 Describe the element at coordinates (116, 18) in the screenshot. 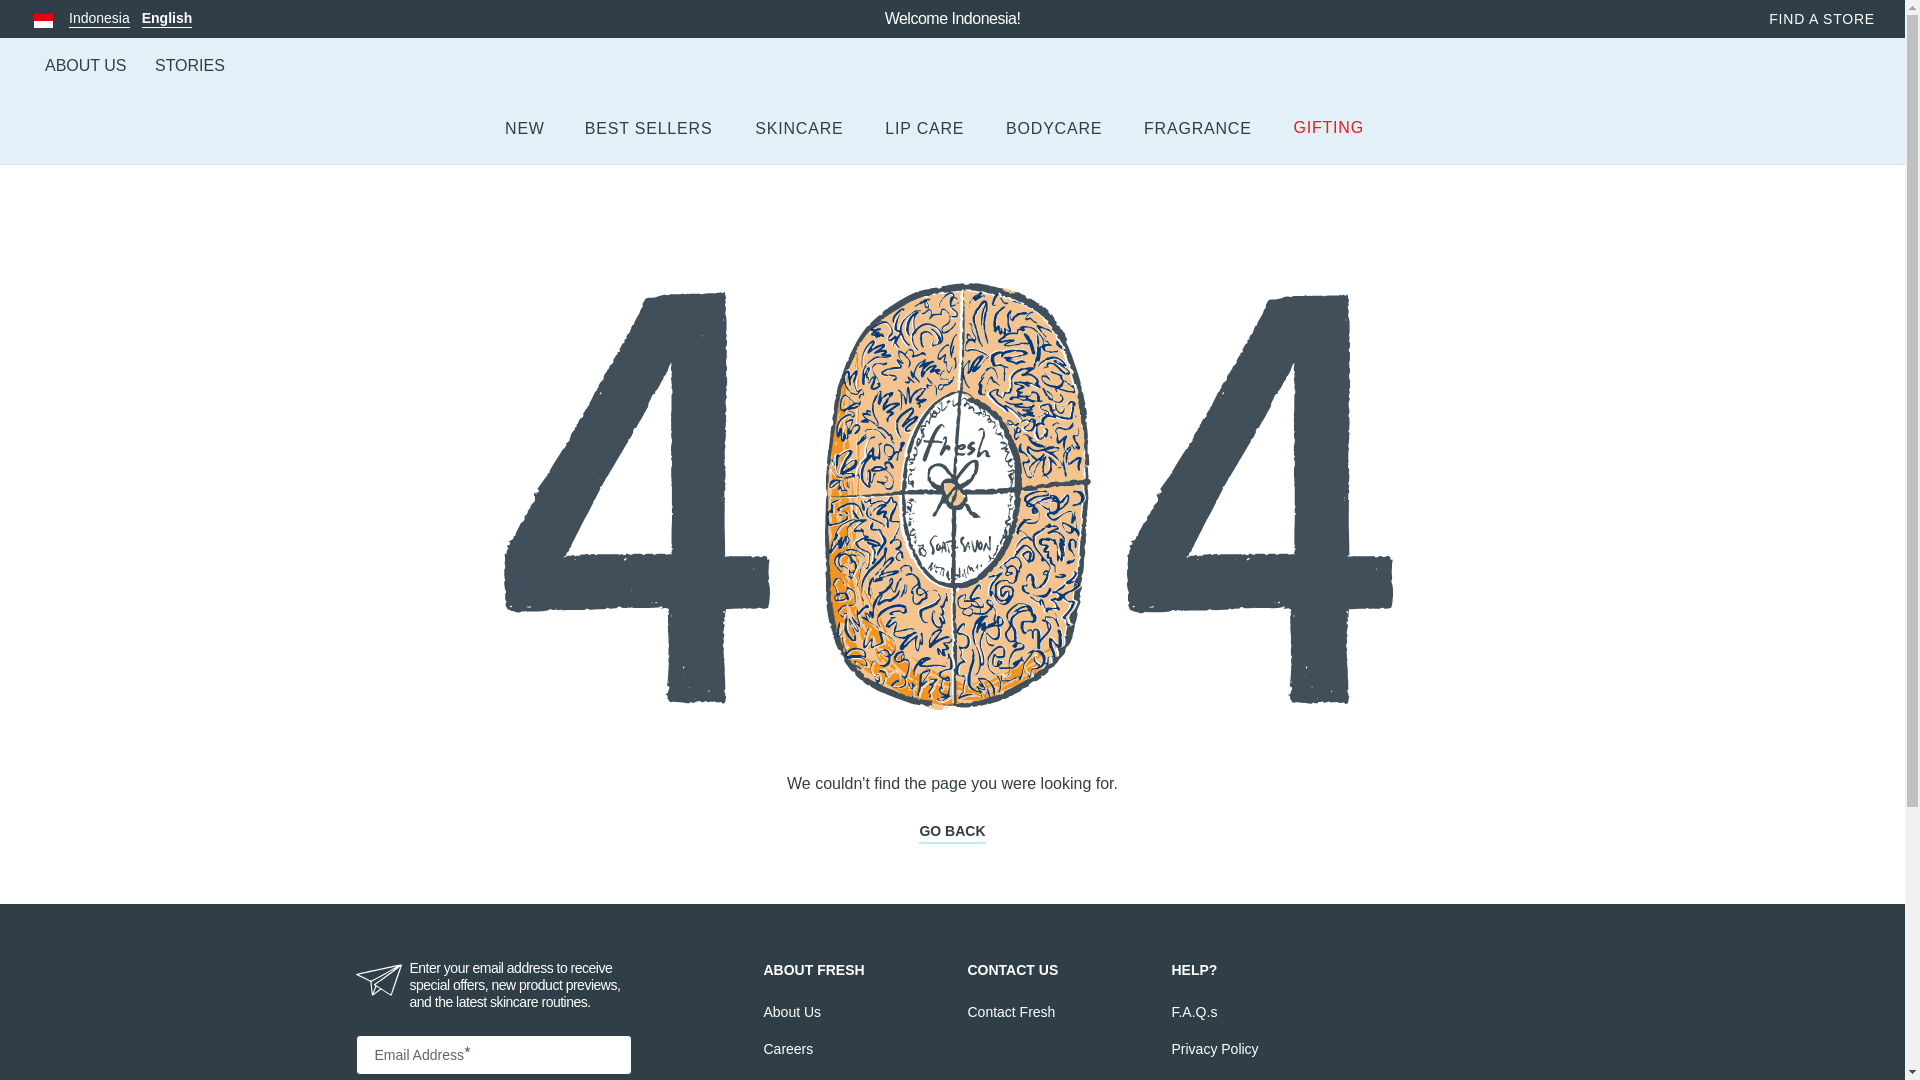

I see `BEST SELLERS` at that location.